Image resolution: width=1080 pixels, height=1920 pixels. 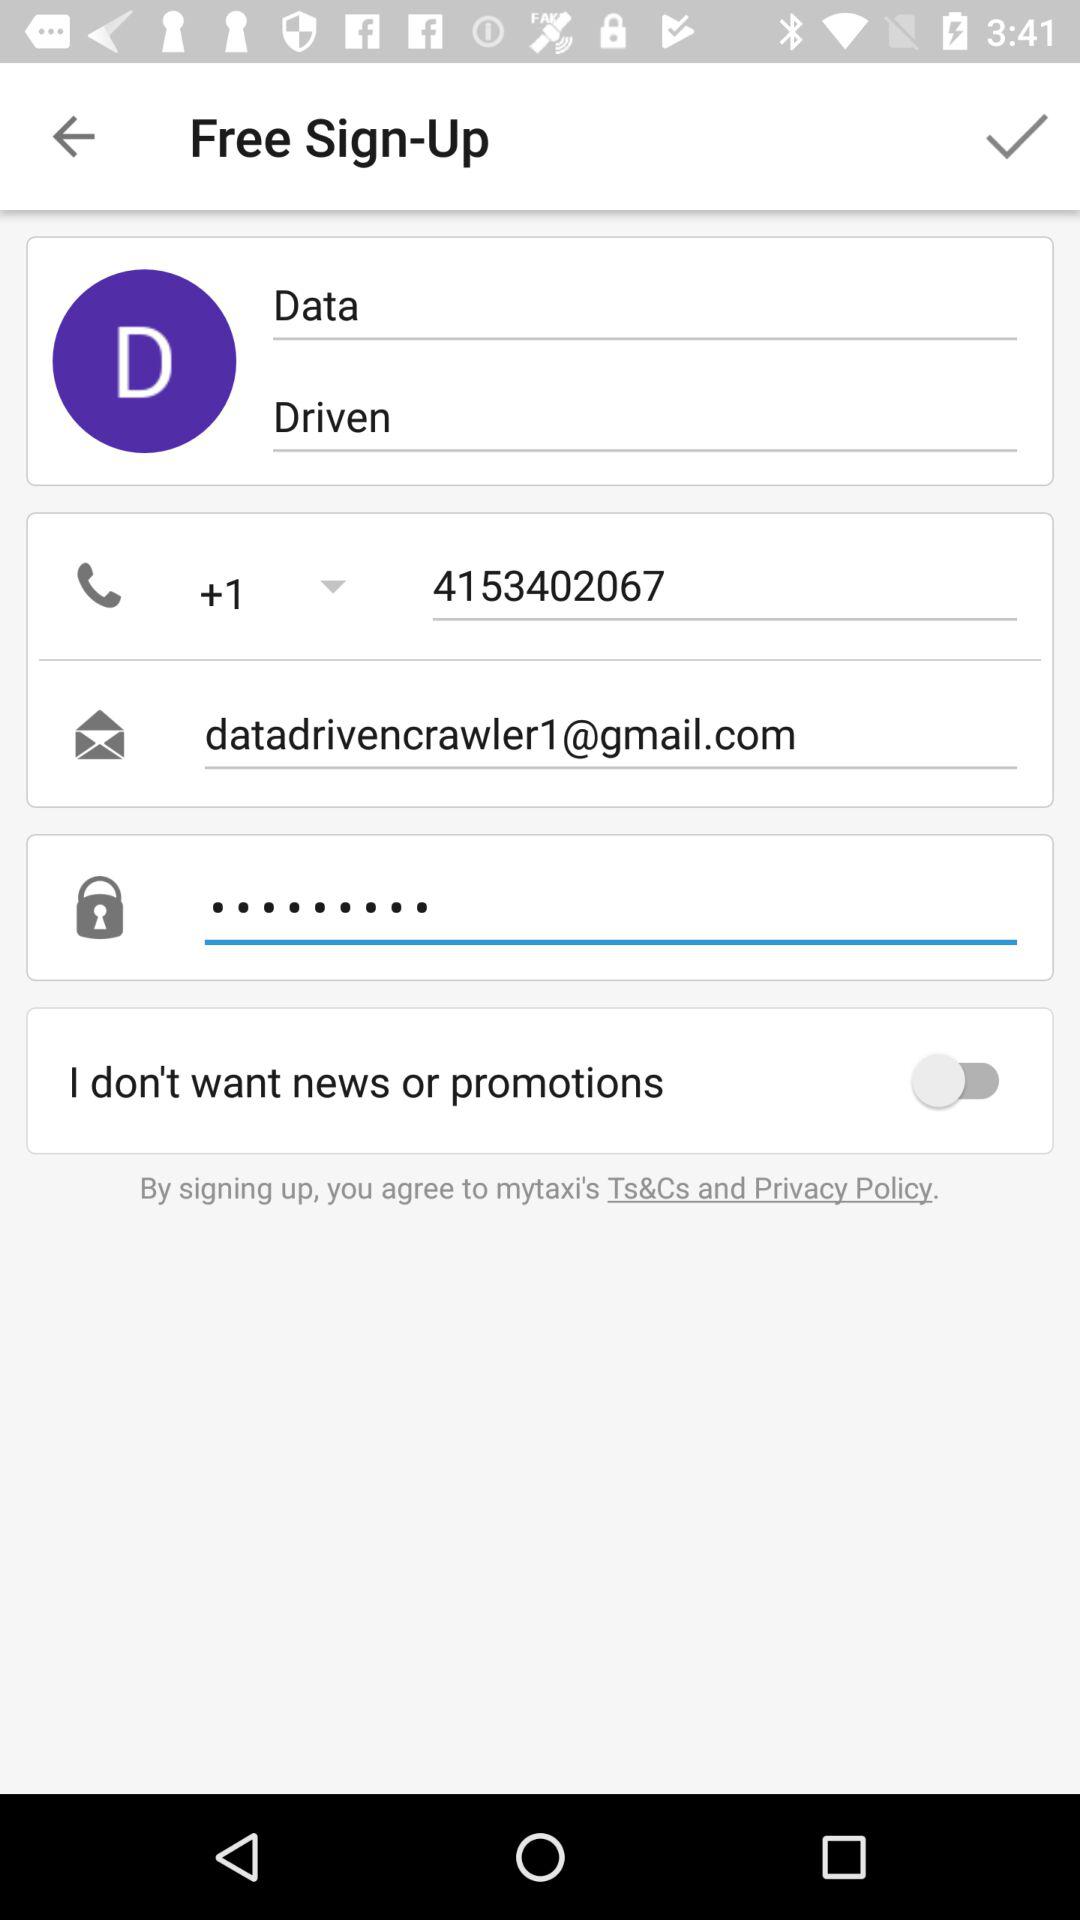 What do you see at coordinates (724, 585) in the screenshot?
I see `select item below the driven icon` at bounding box center [724, 585].